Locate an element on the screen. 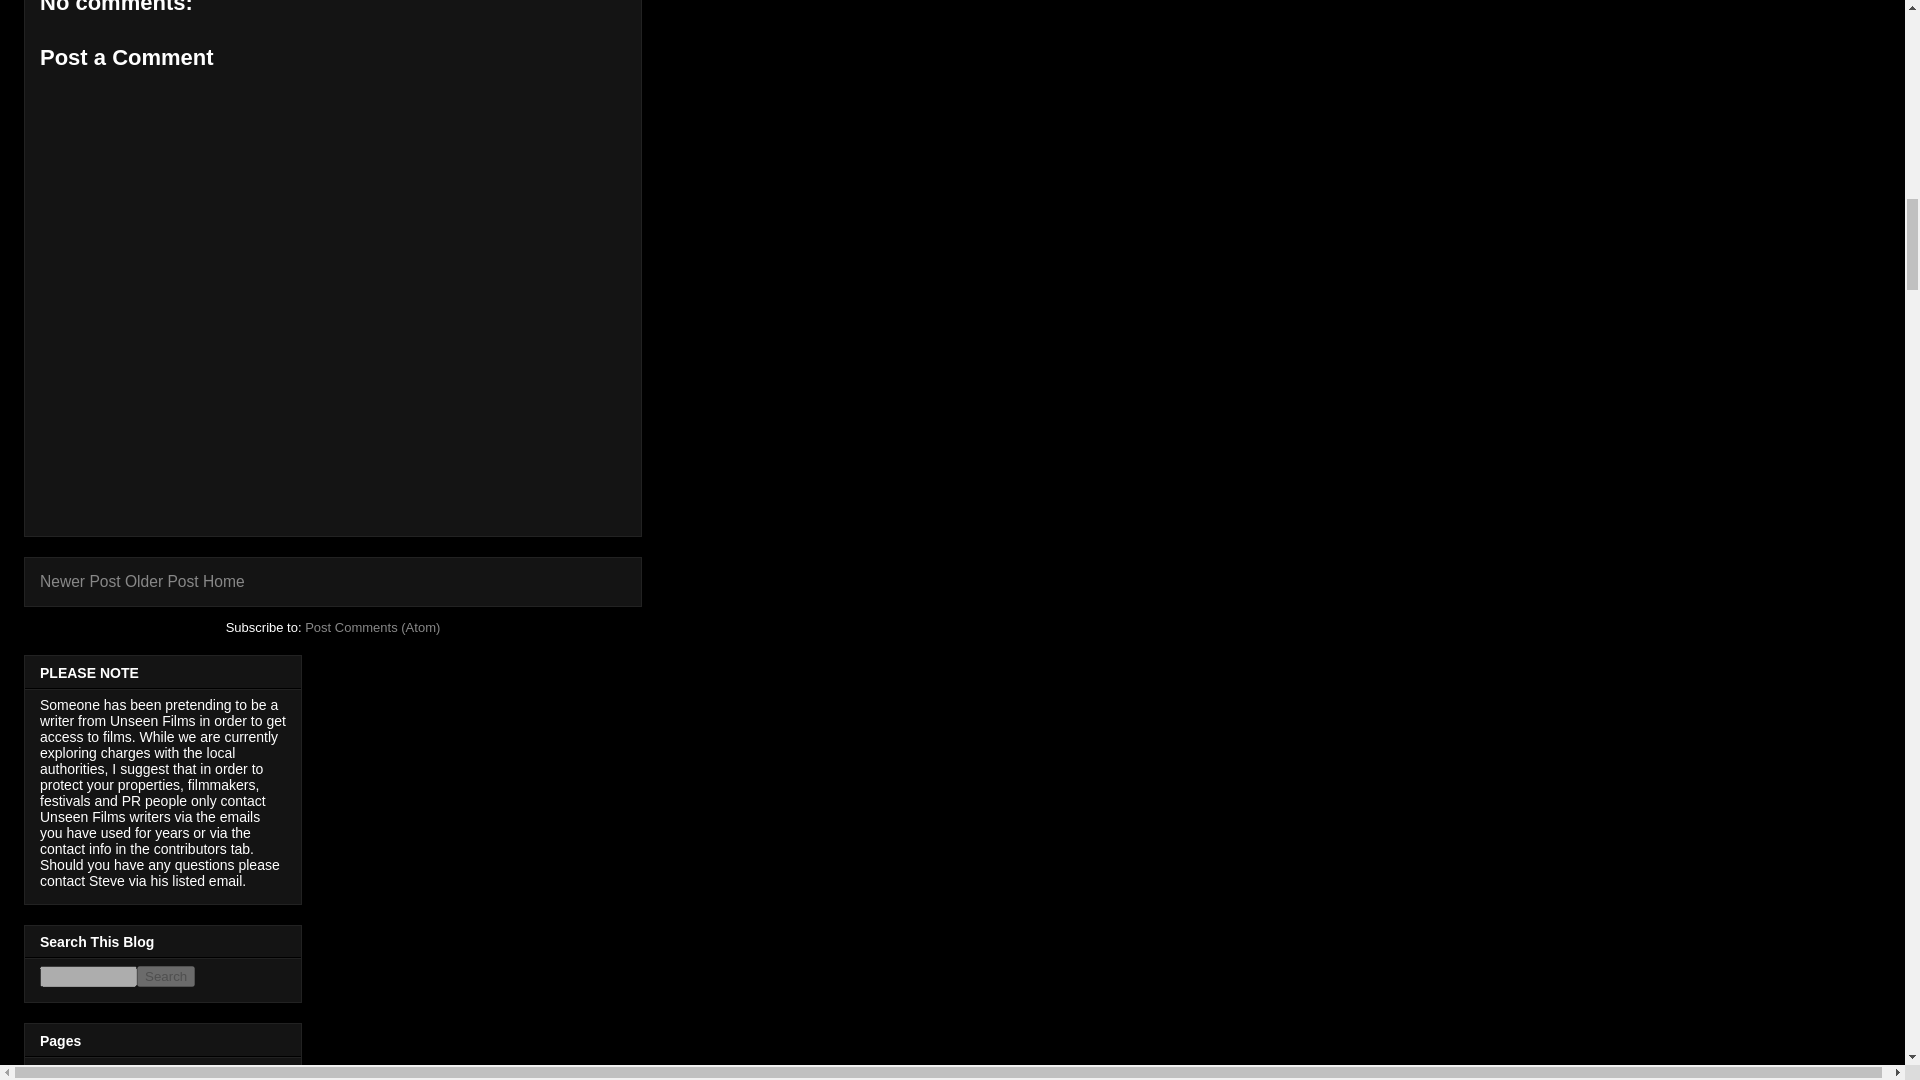 Image resolution: width=1920 pixels, height=1080 pixels. search is located at coordinates (166, 976).